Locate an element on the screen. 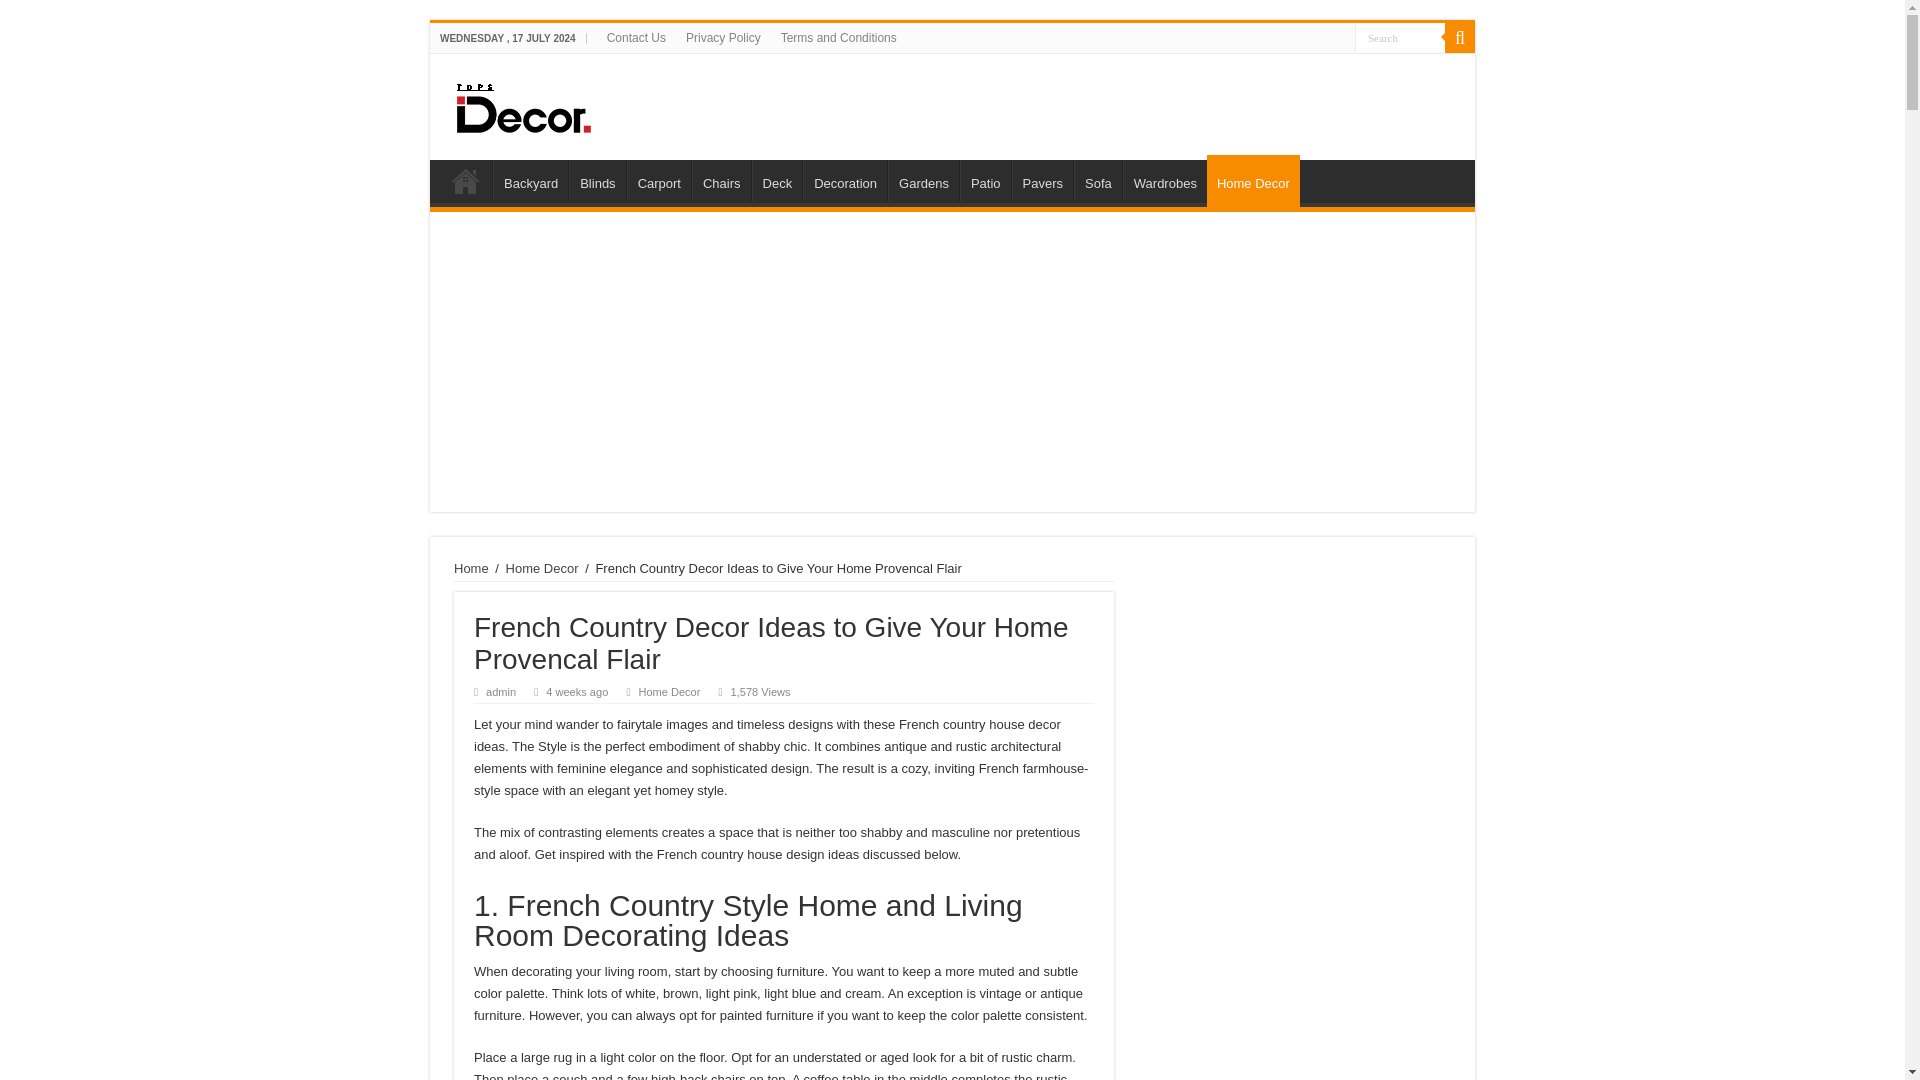 This screenshot has width=1920, height=1080. Home is located at coordinates (471, 568).